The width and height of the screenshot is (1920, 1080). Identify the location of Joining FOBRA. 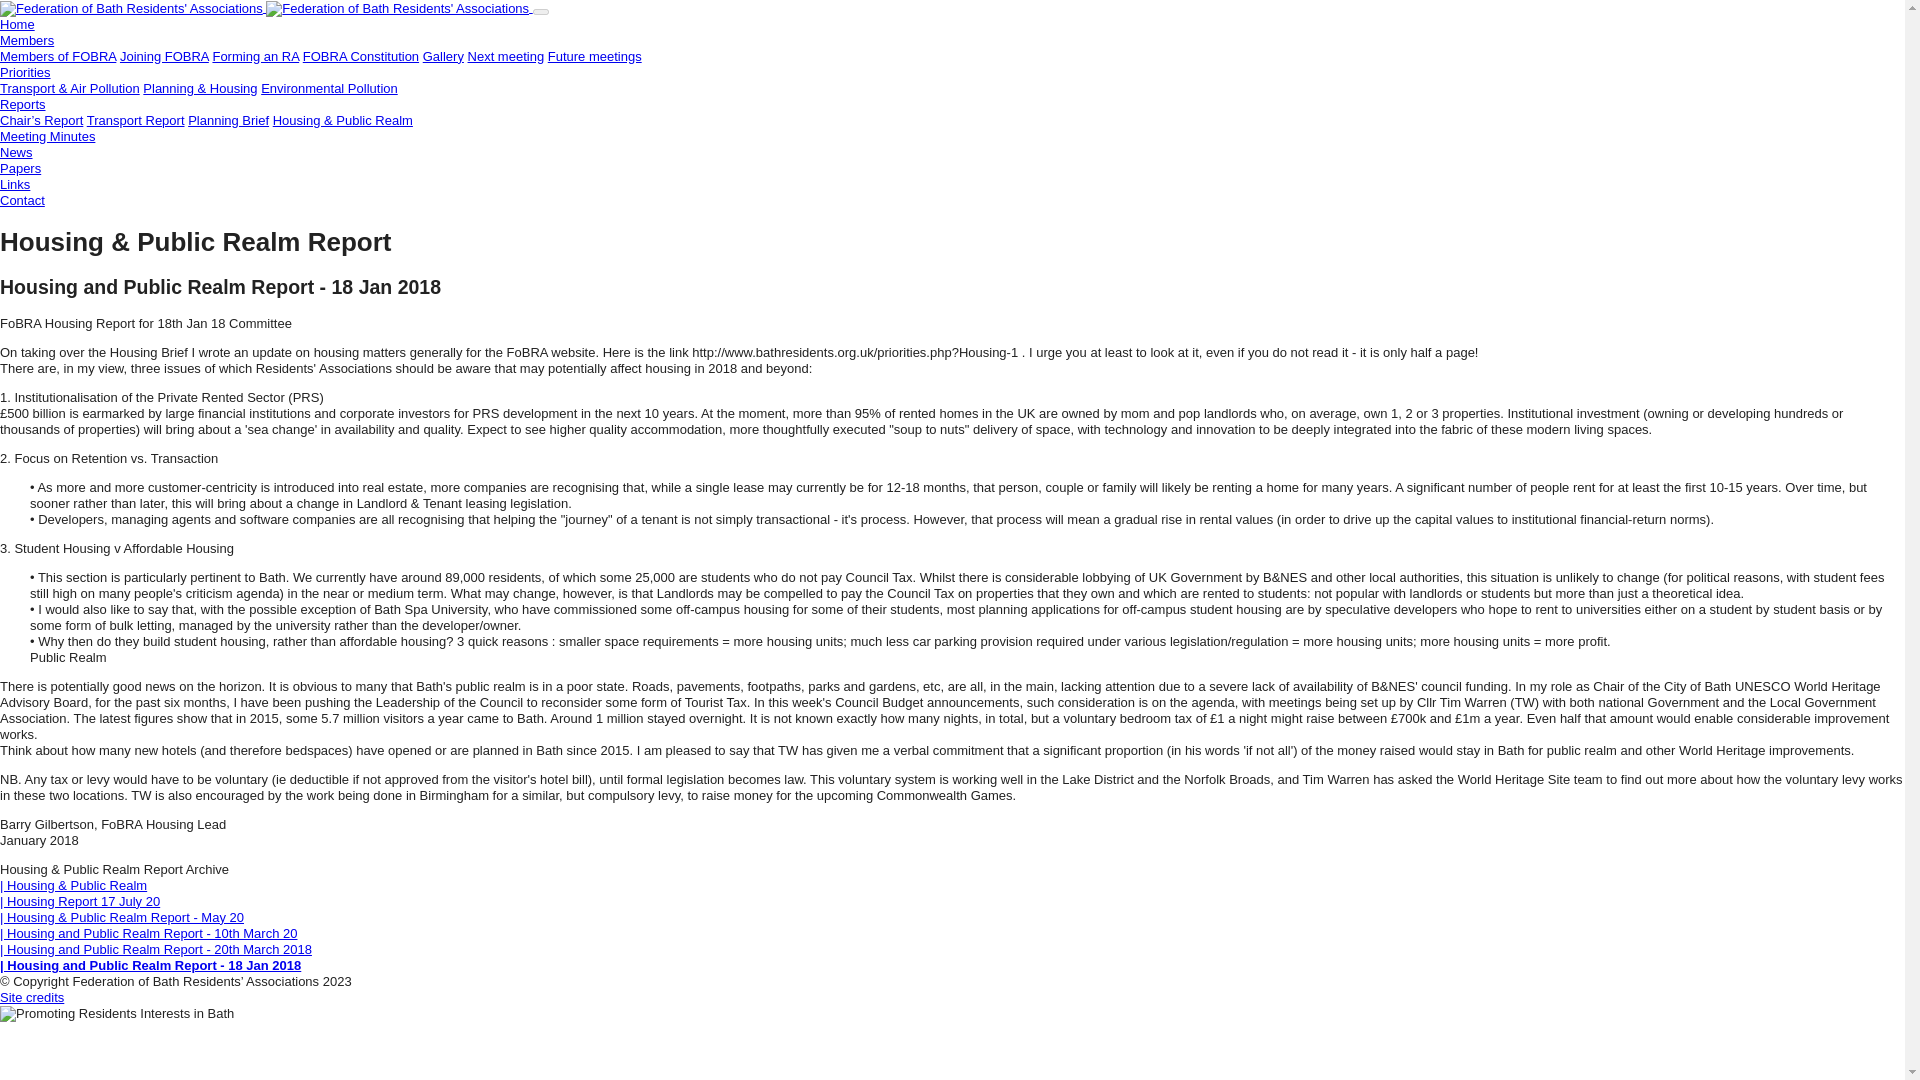
(164, 56).